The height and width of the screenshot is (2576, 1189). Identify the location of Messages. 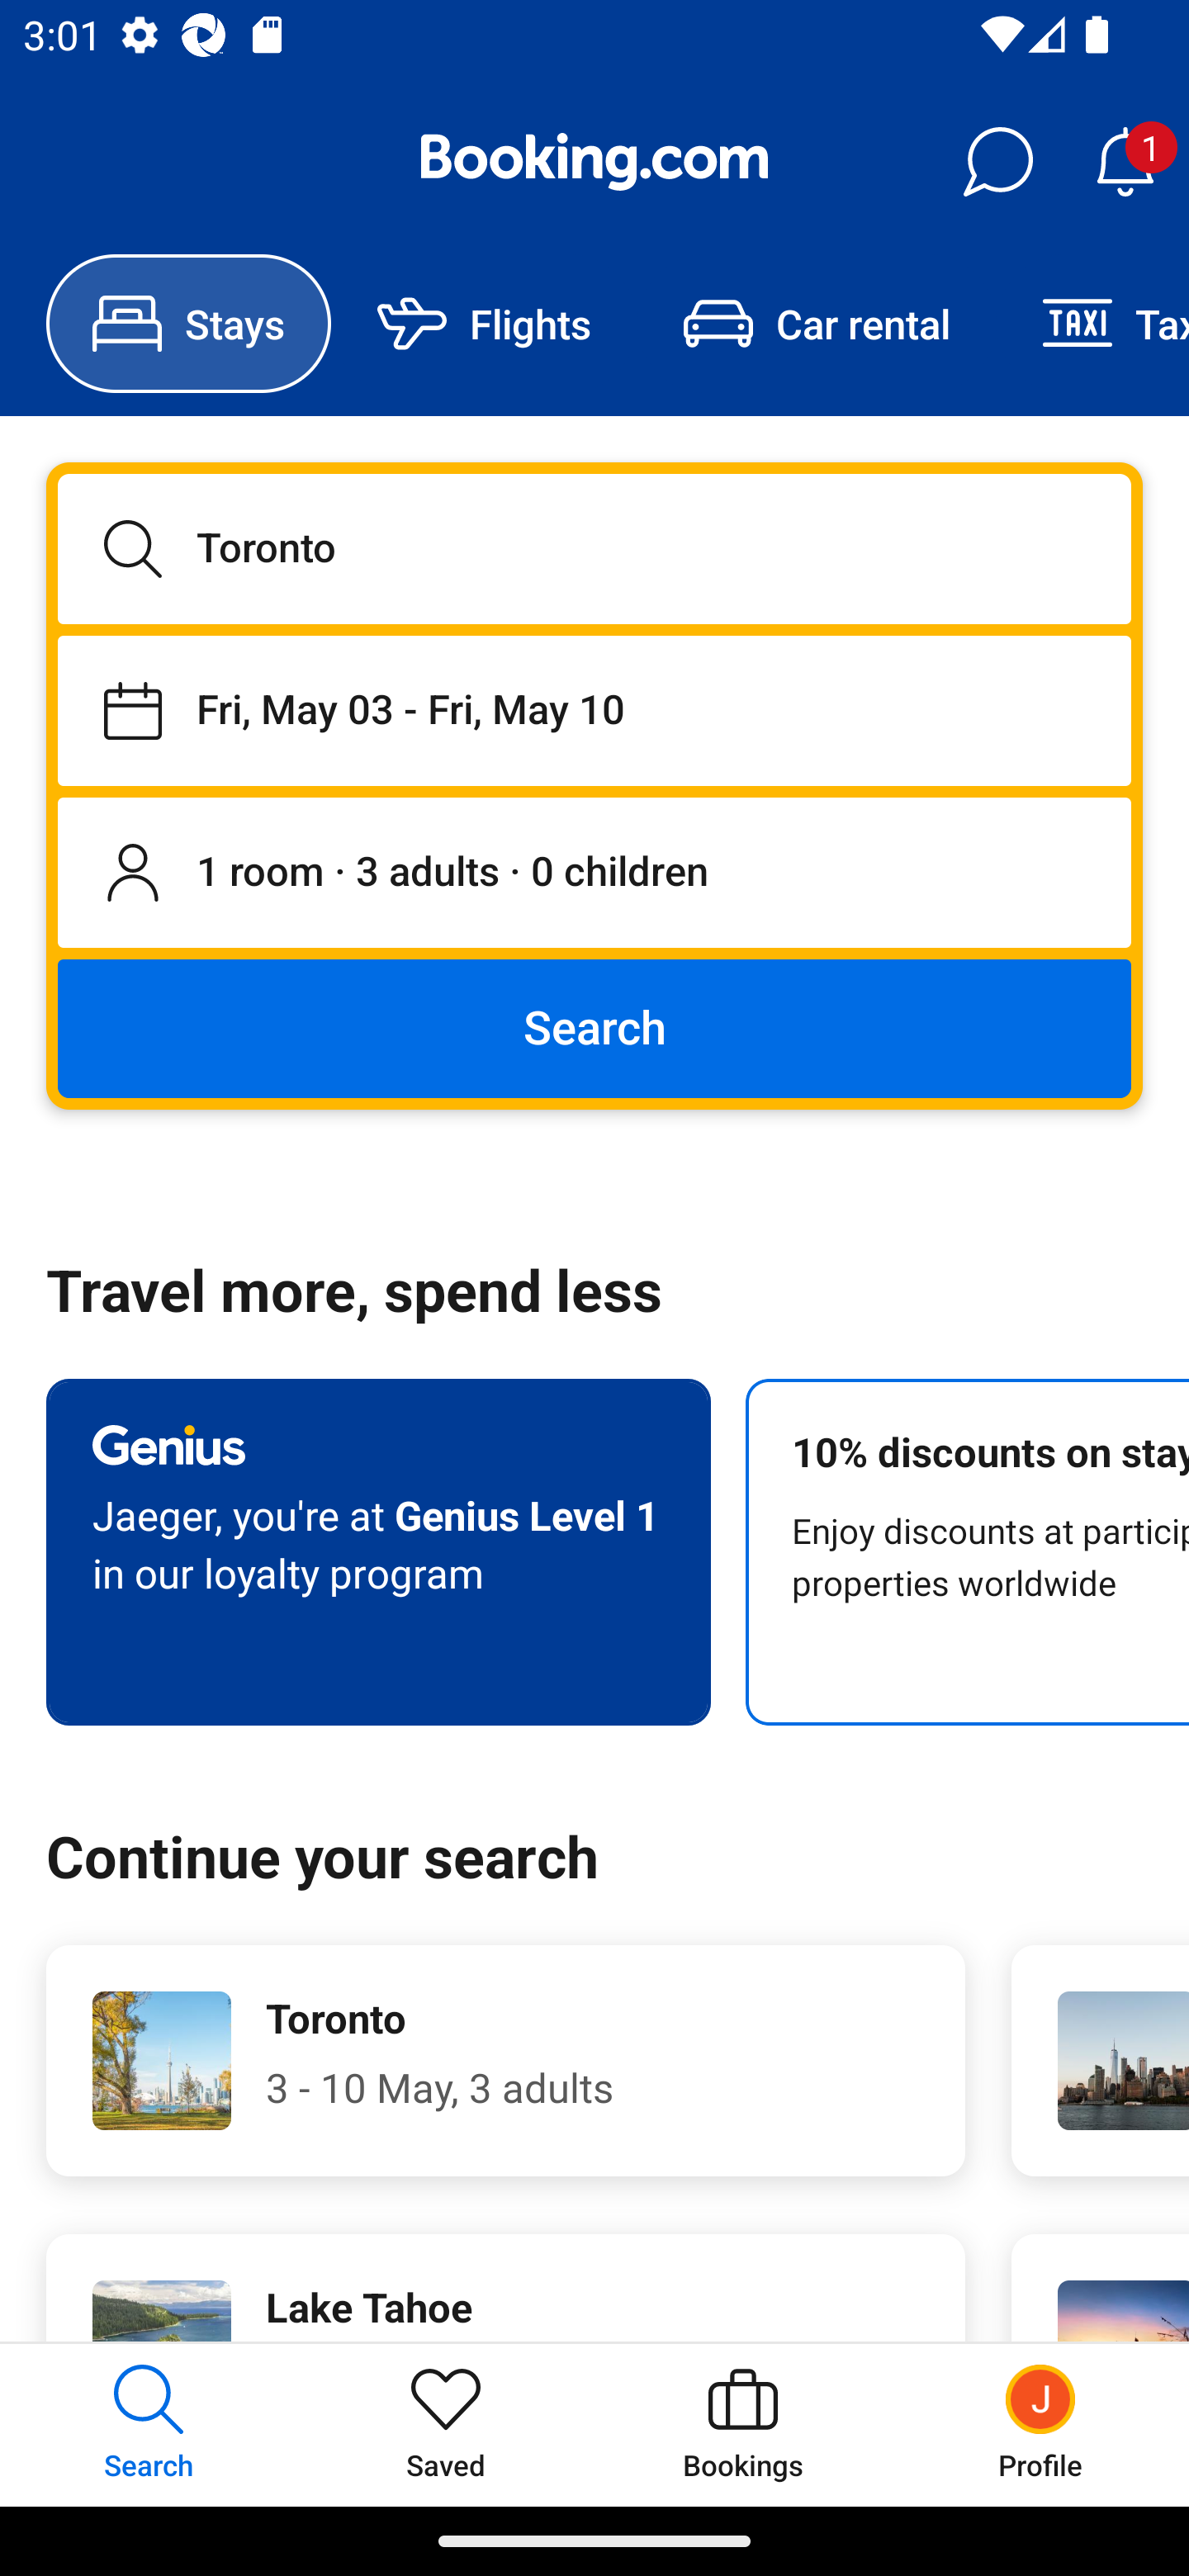
(997, 162).